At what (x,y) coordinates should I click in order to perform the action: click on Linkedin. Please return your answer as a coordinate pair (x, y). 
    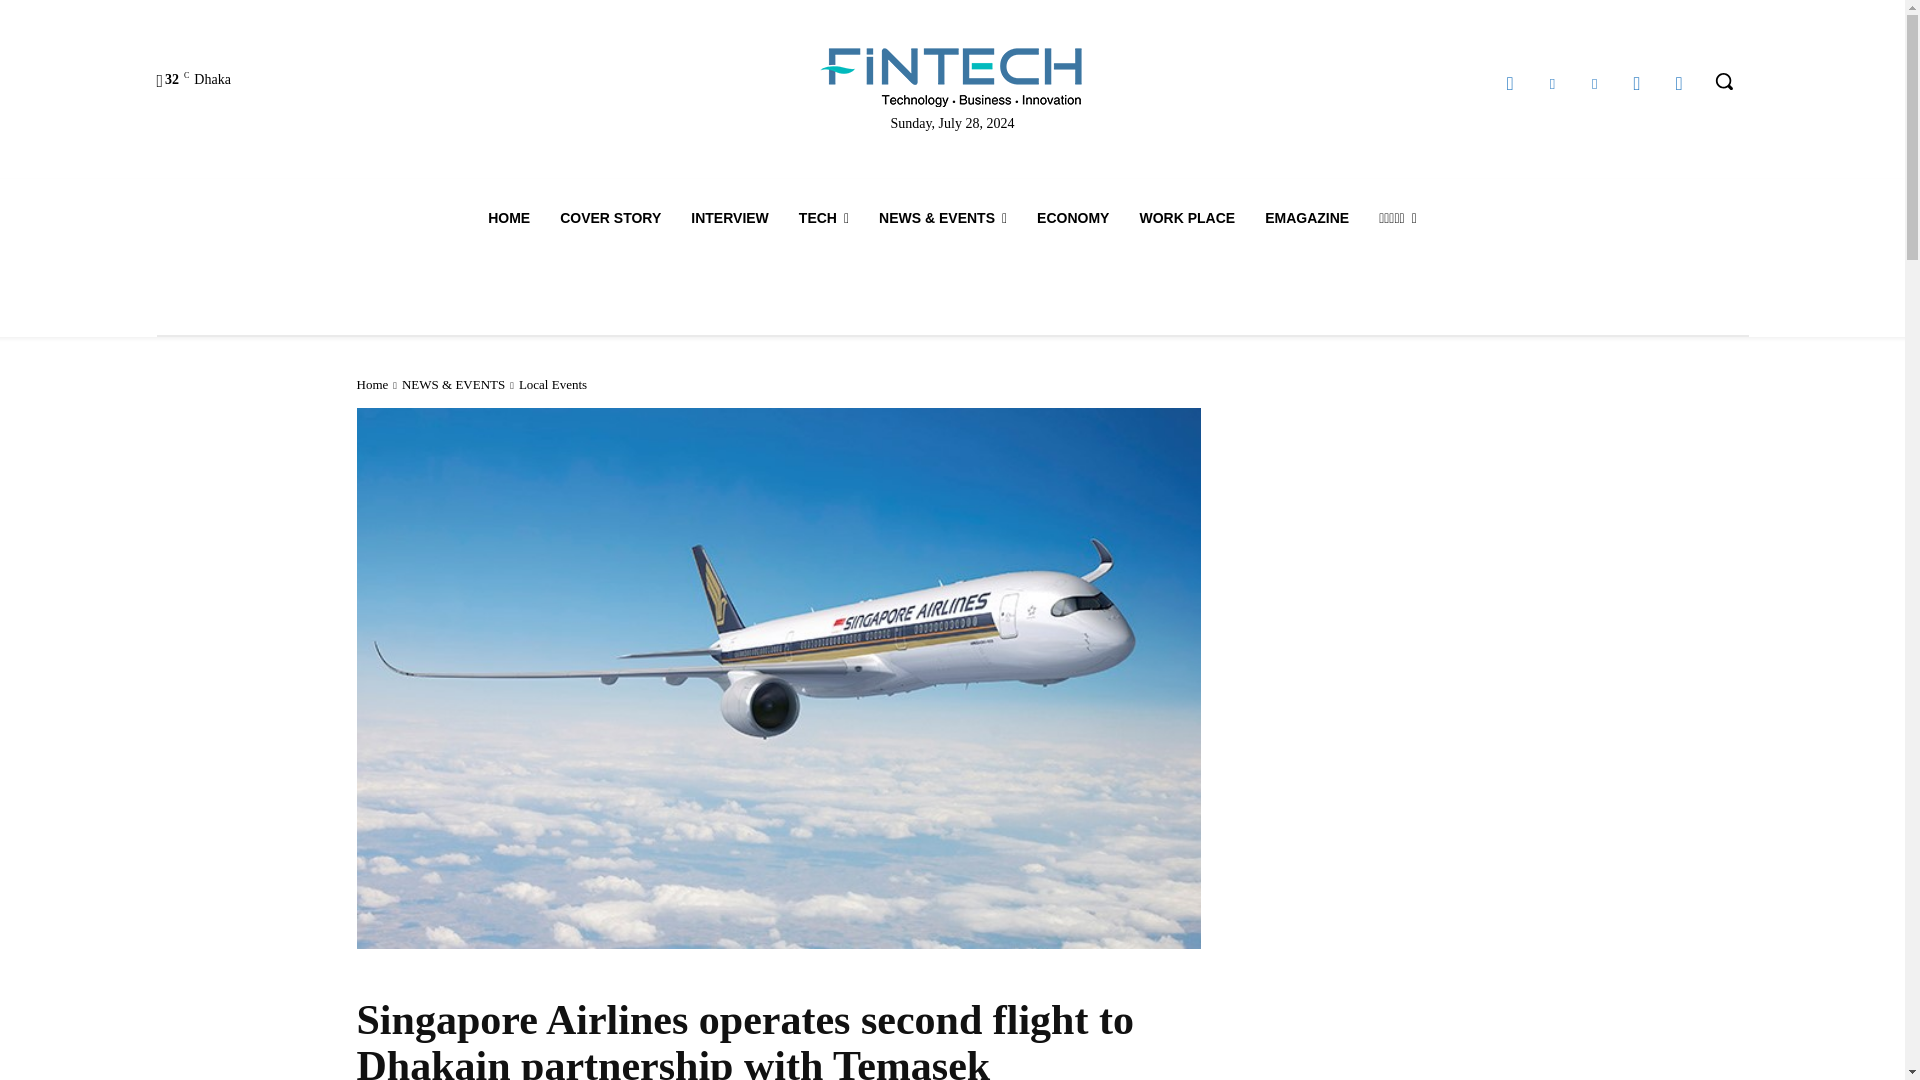
    Looking at the image, I should click on (1552, 84).